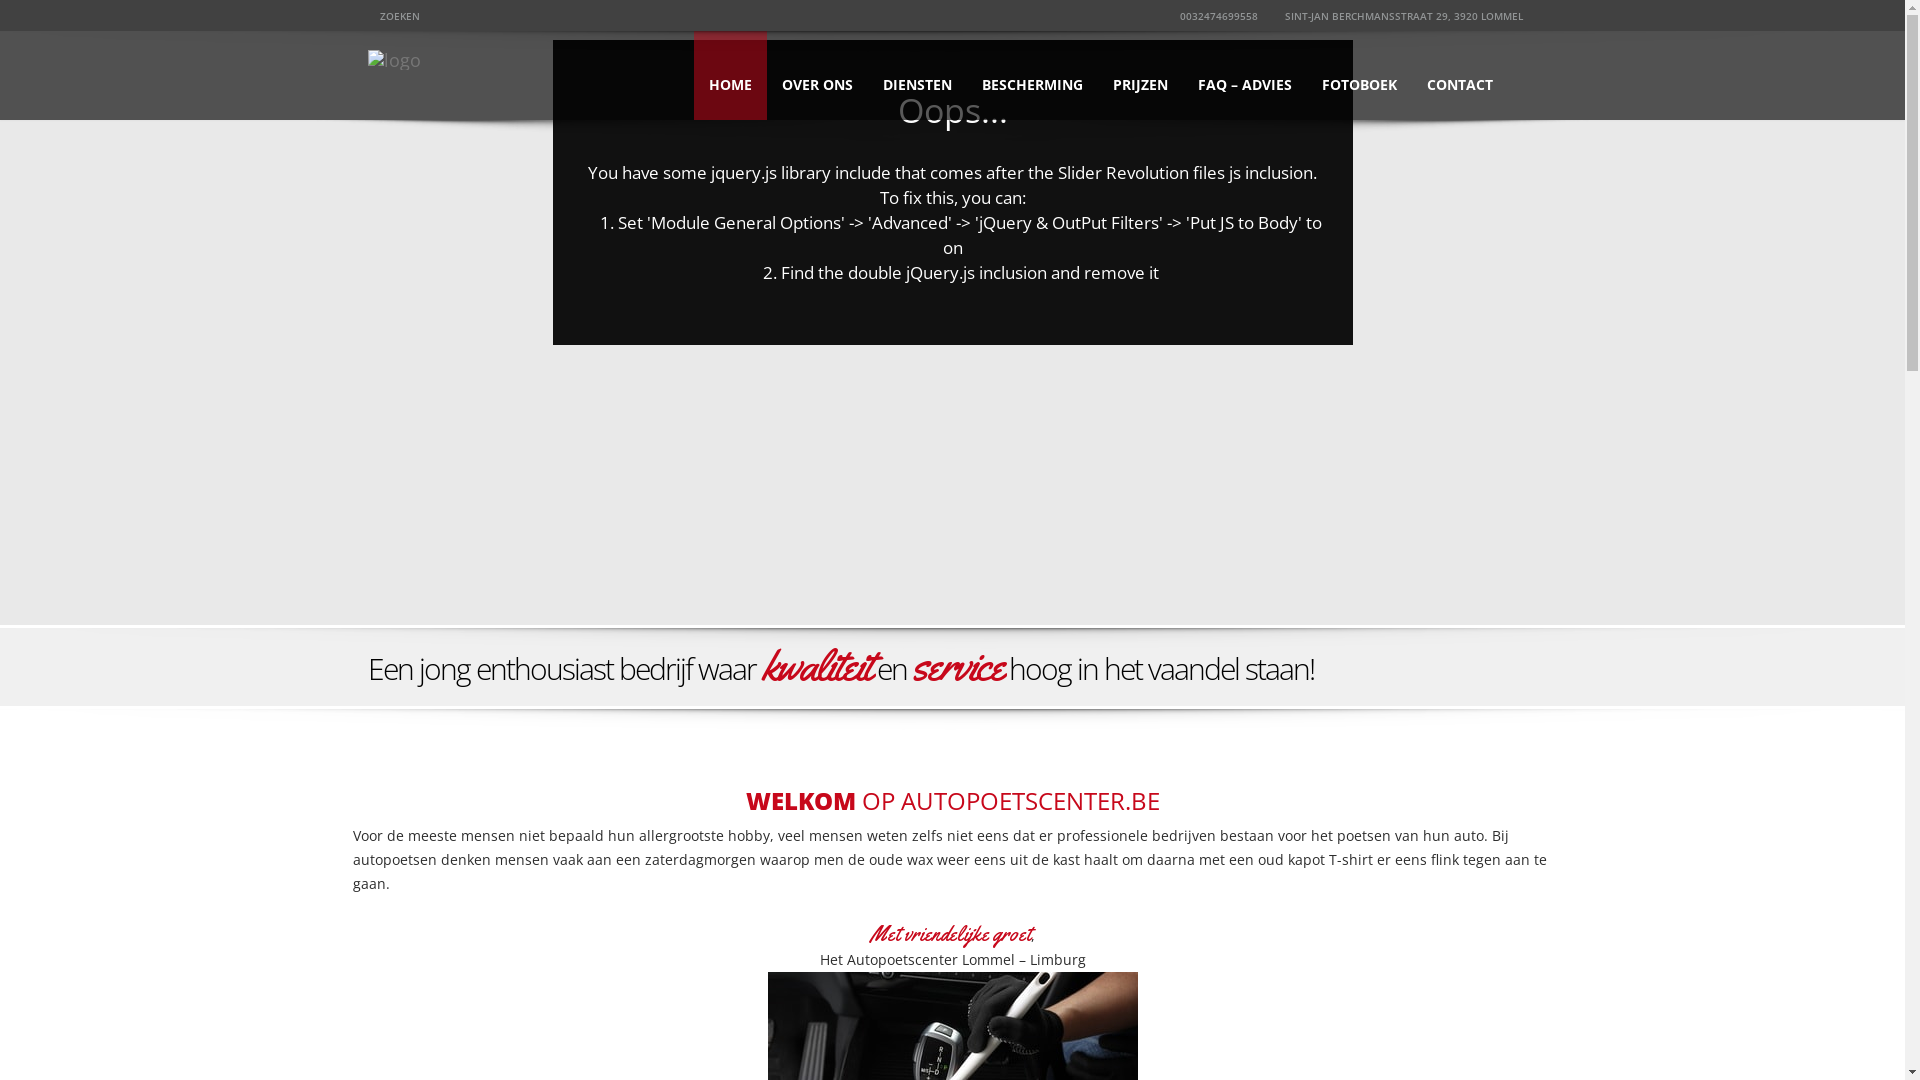 The width and height of the screenshot is (1920, 1080). What do you see at coordinates (918, 76) in the screenshot?
I see `DIENSTEN` at bounding box center [918, 76].